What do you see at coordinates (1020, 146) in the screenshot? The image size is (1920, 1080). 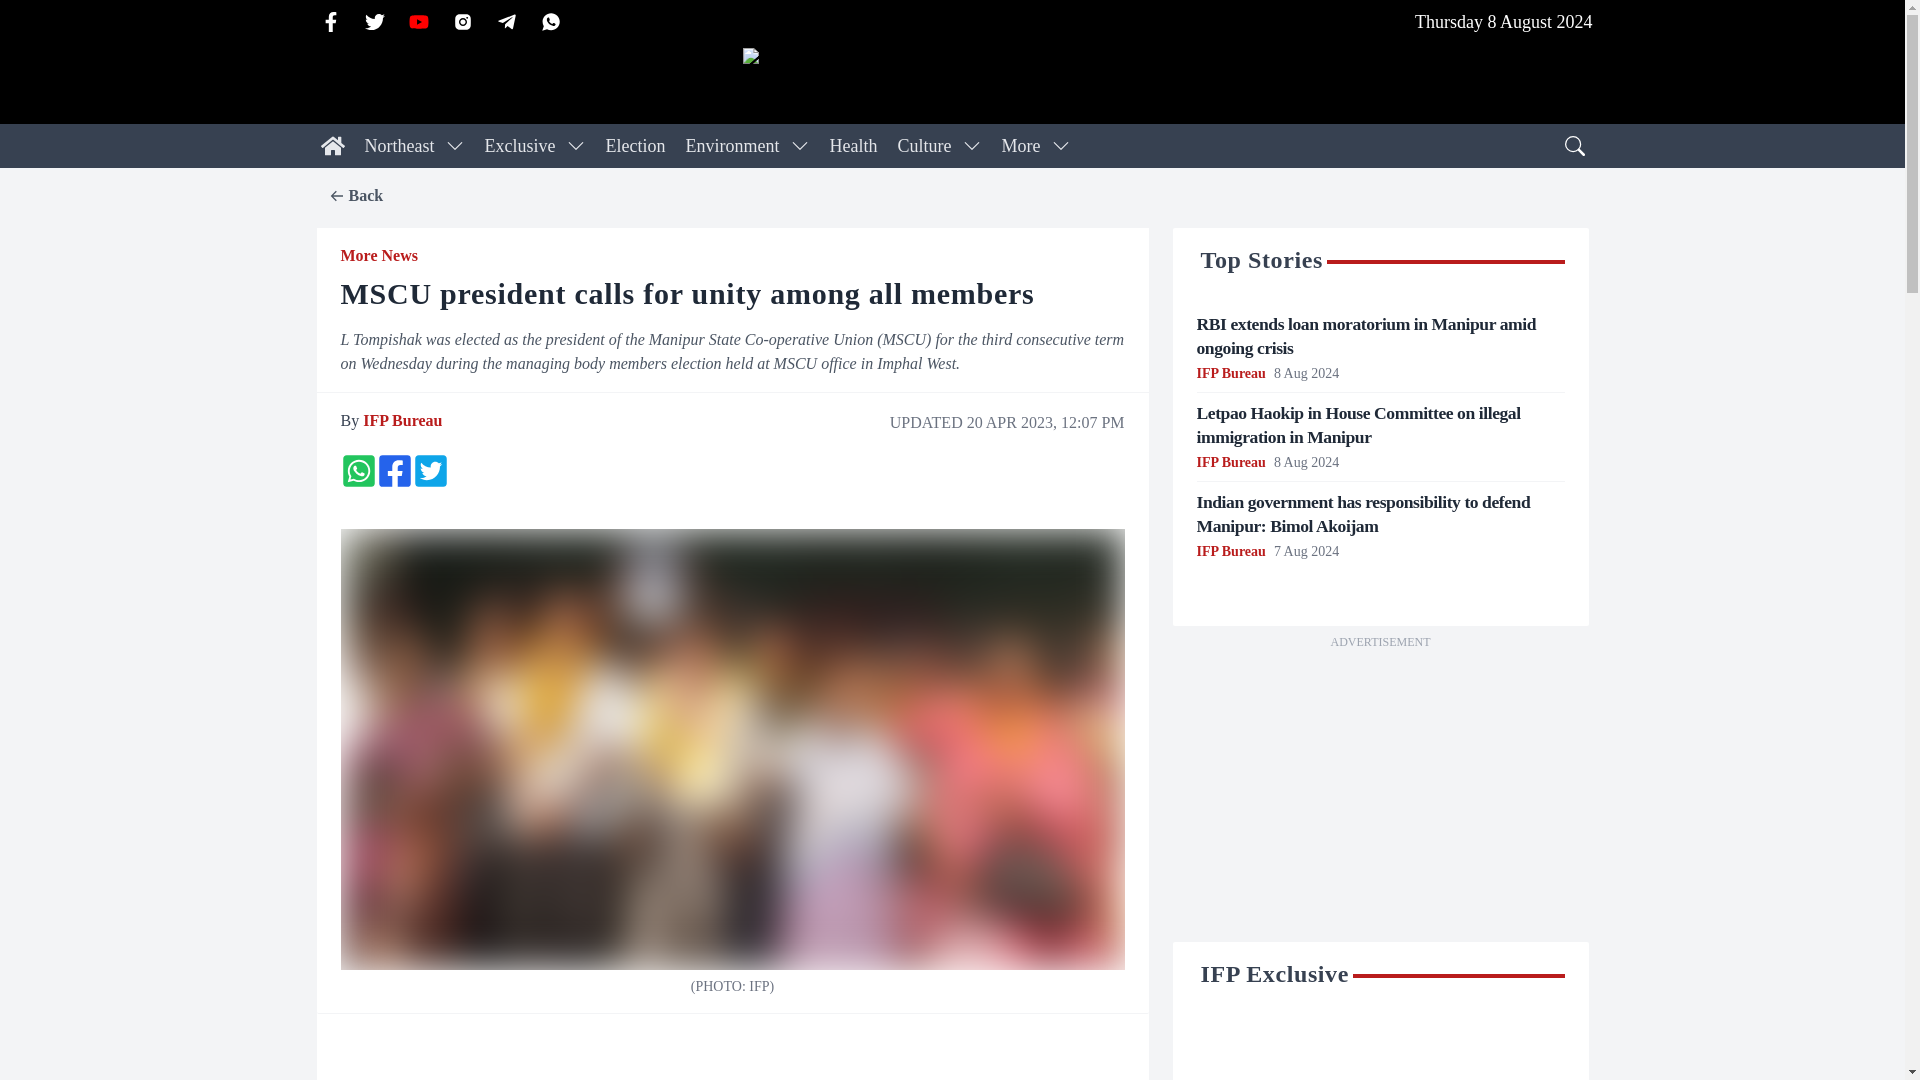 I see `More` at bounding box center [1020, 146].